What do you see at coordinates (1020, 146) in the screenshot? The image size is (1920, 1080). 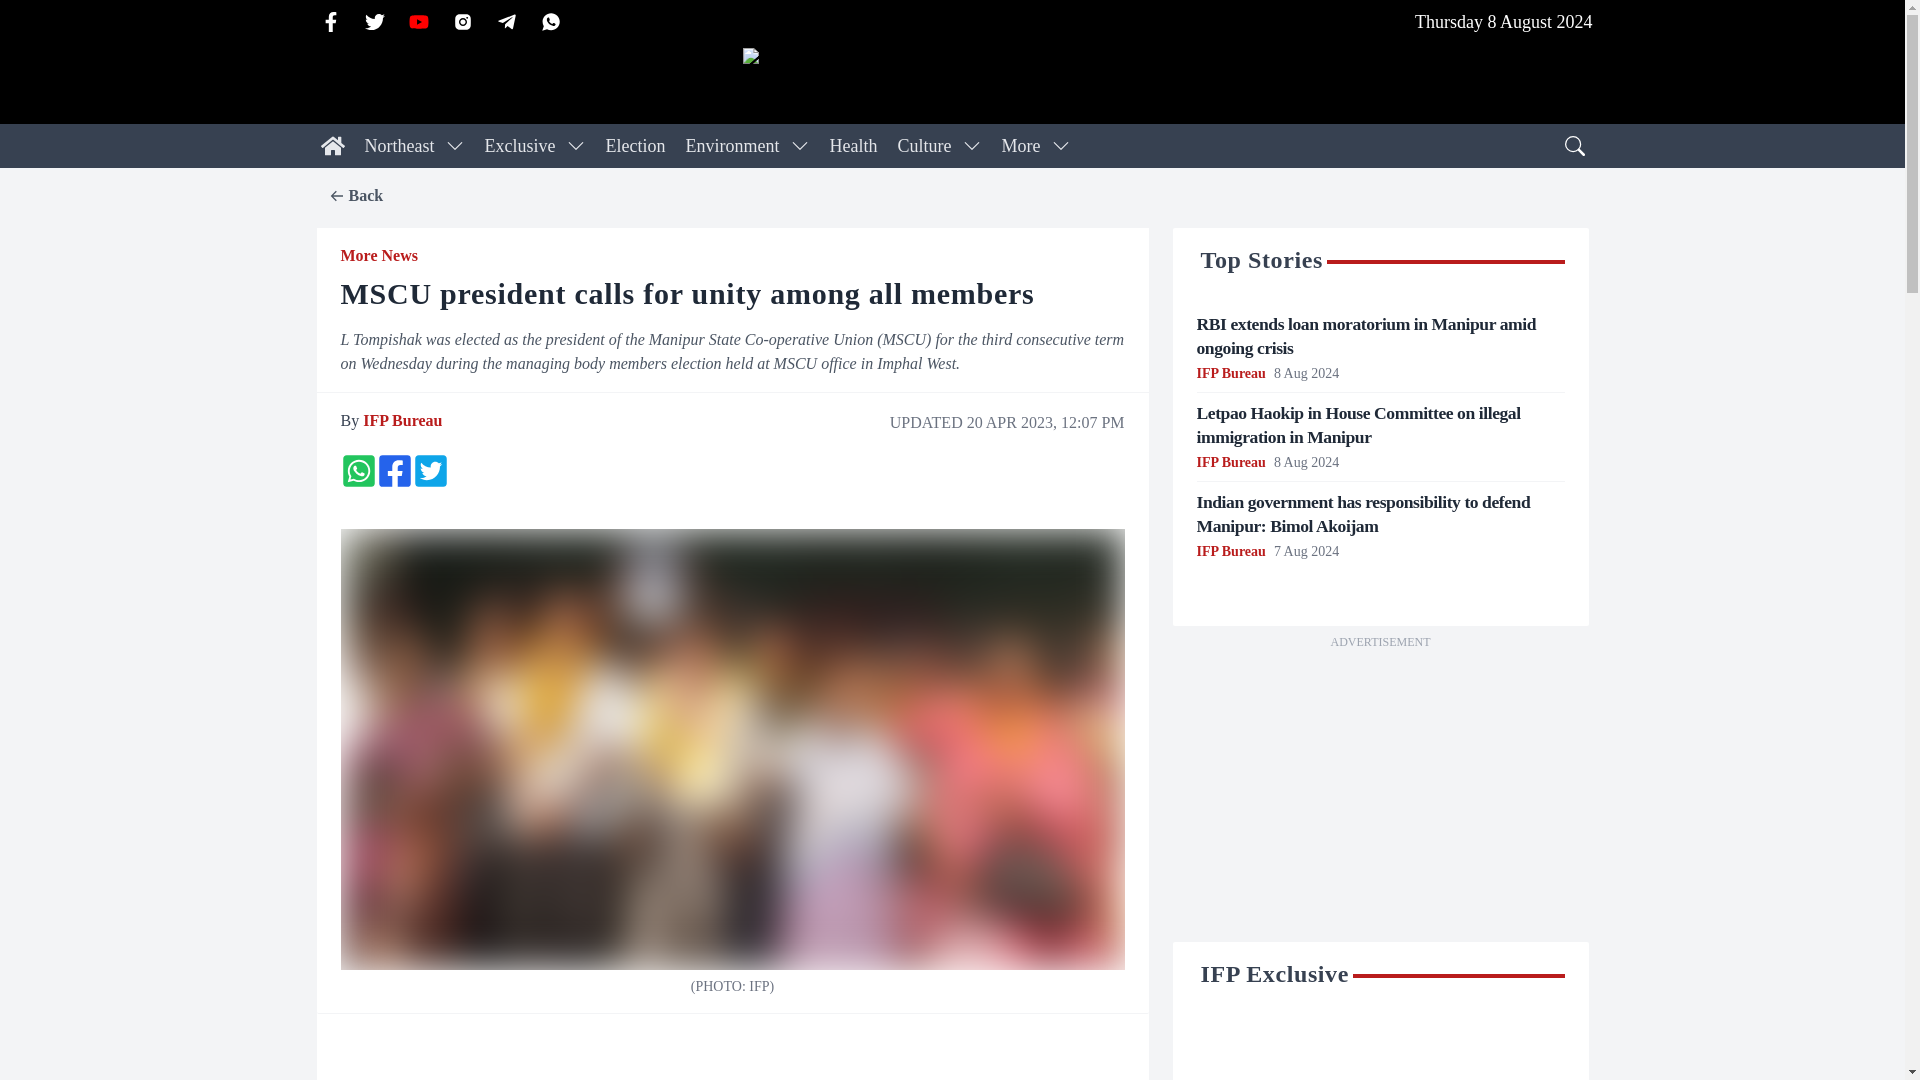 I see `More` at bounding box center [1020, 146].